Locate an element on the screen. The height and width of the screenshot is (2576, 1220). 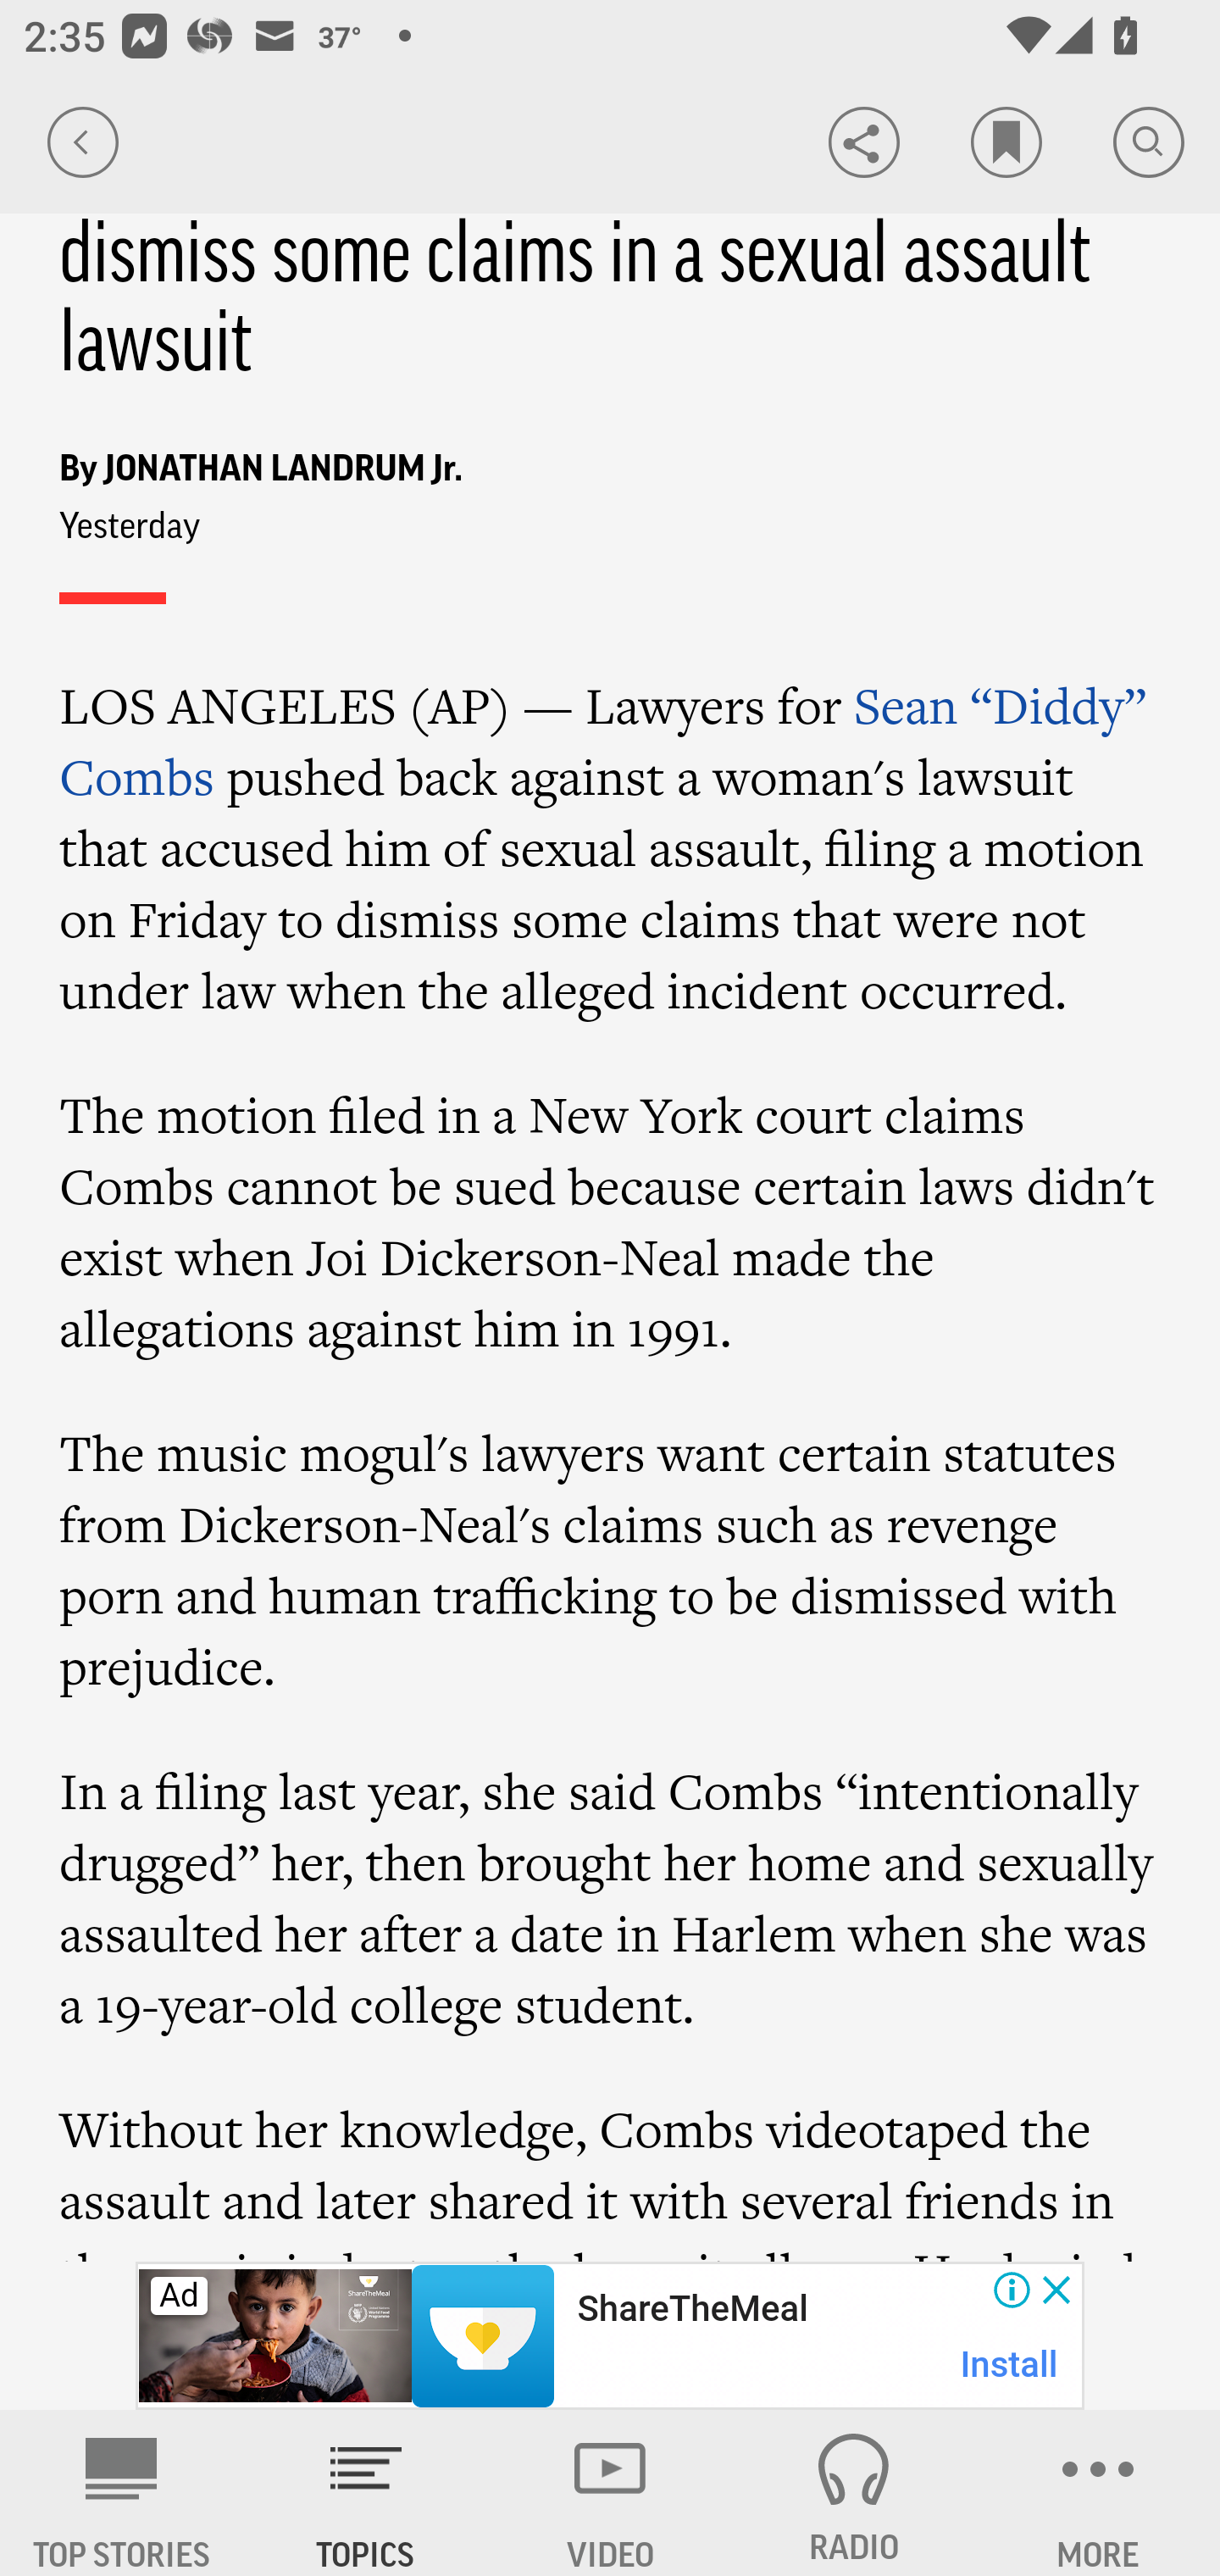
MORE is located at coordinates (1098, 2493).